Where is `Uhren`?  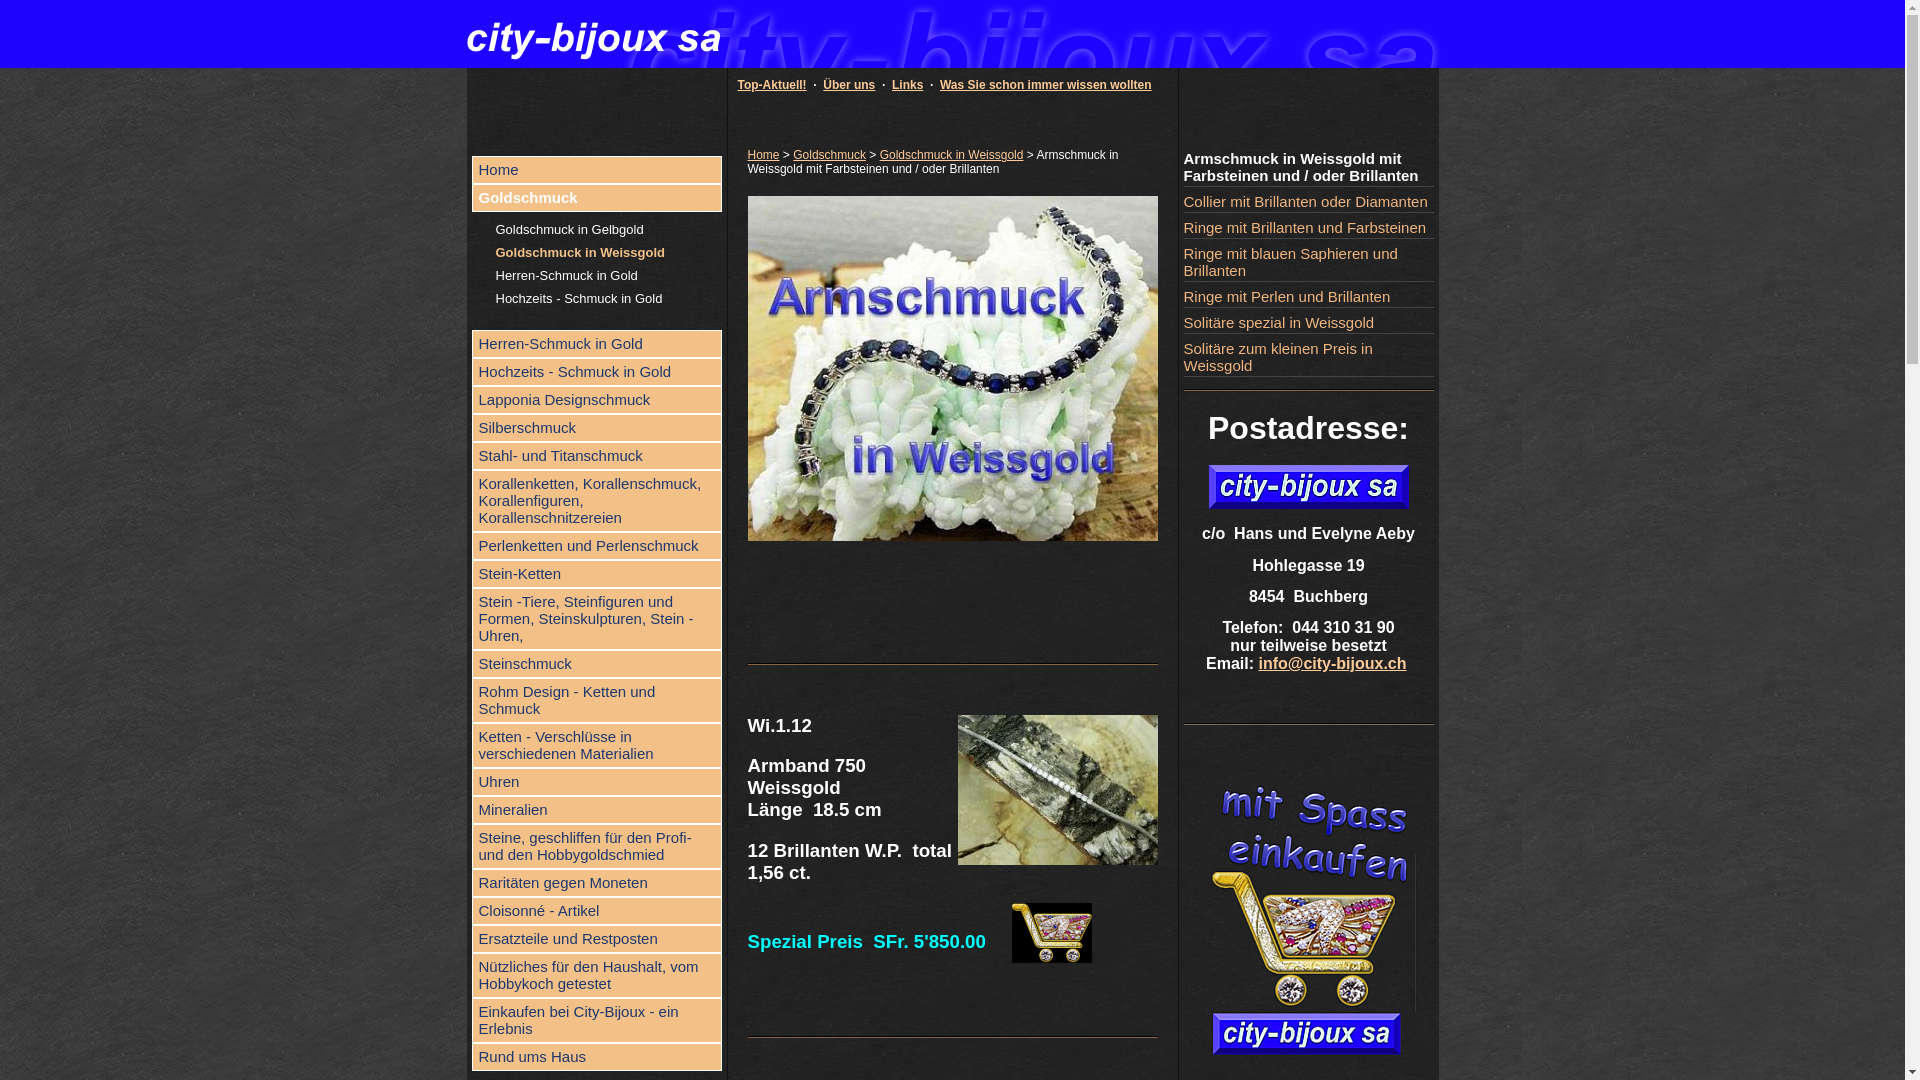
Uhren is located at coordinates (597, 782).